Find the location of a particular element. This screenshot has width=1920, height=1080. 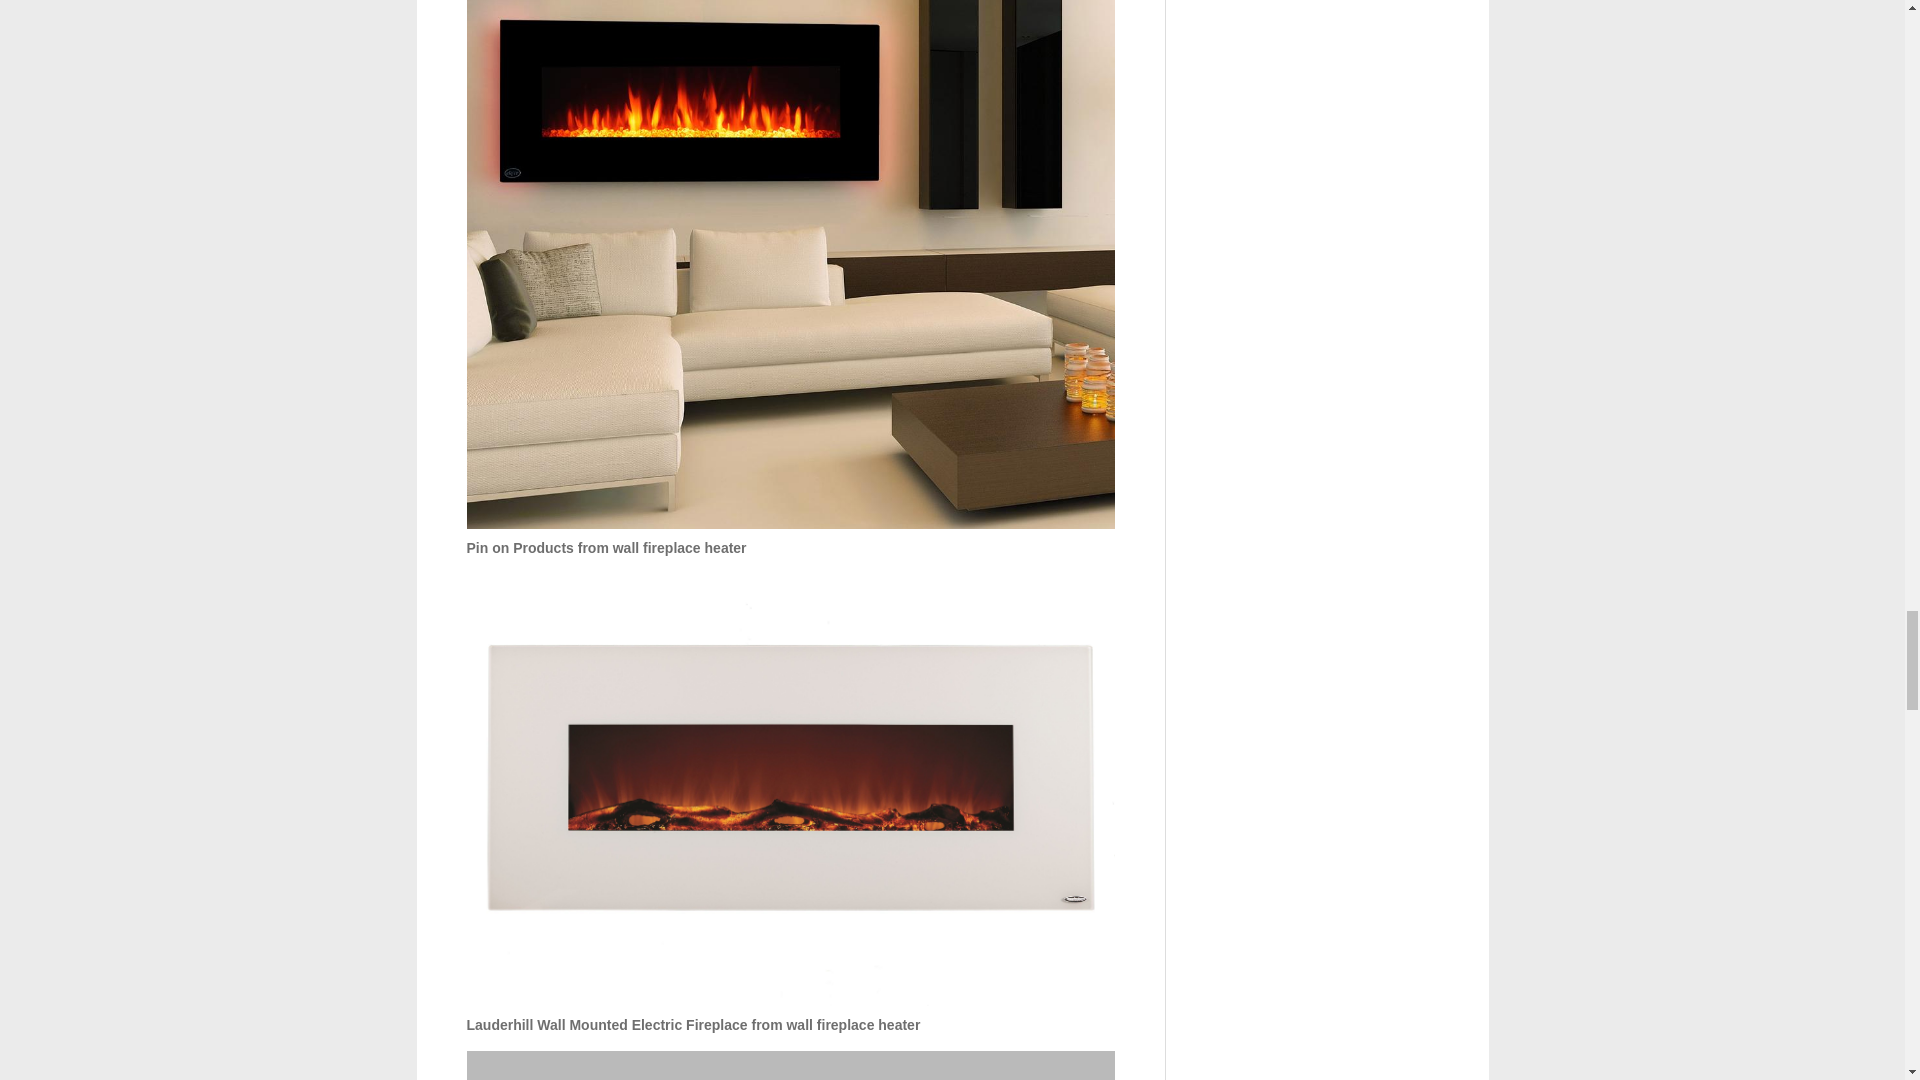

LED Backlit 36" Stainless Steel Wall Mount Heater Fireplace is located at coordinates (790, 1065).